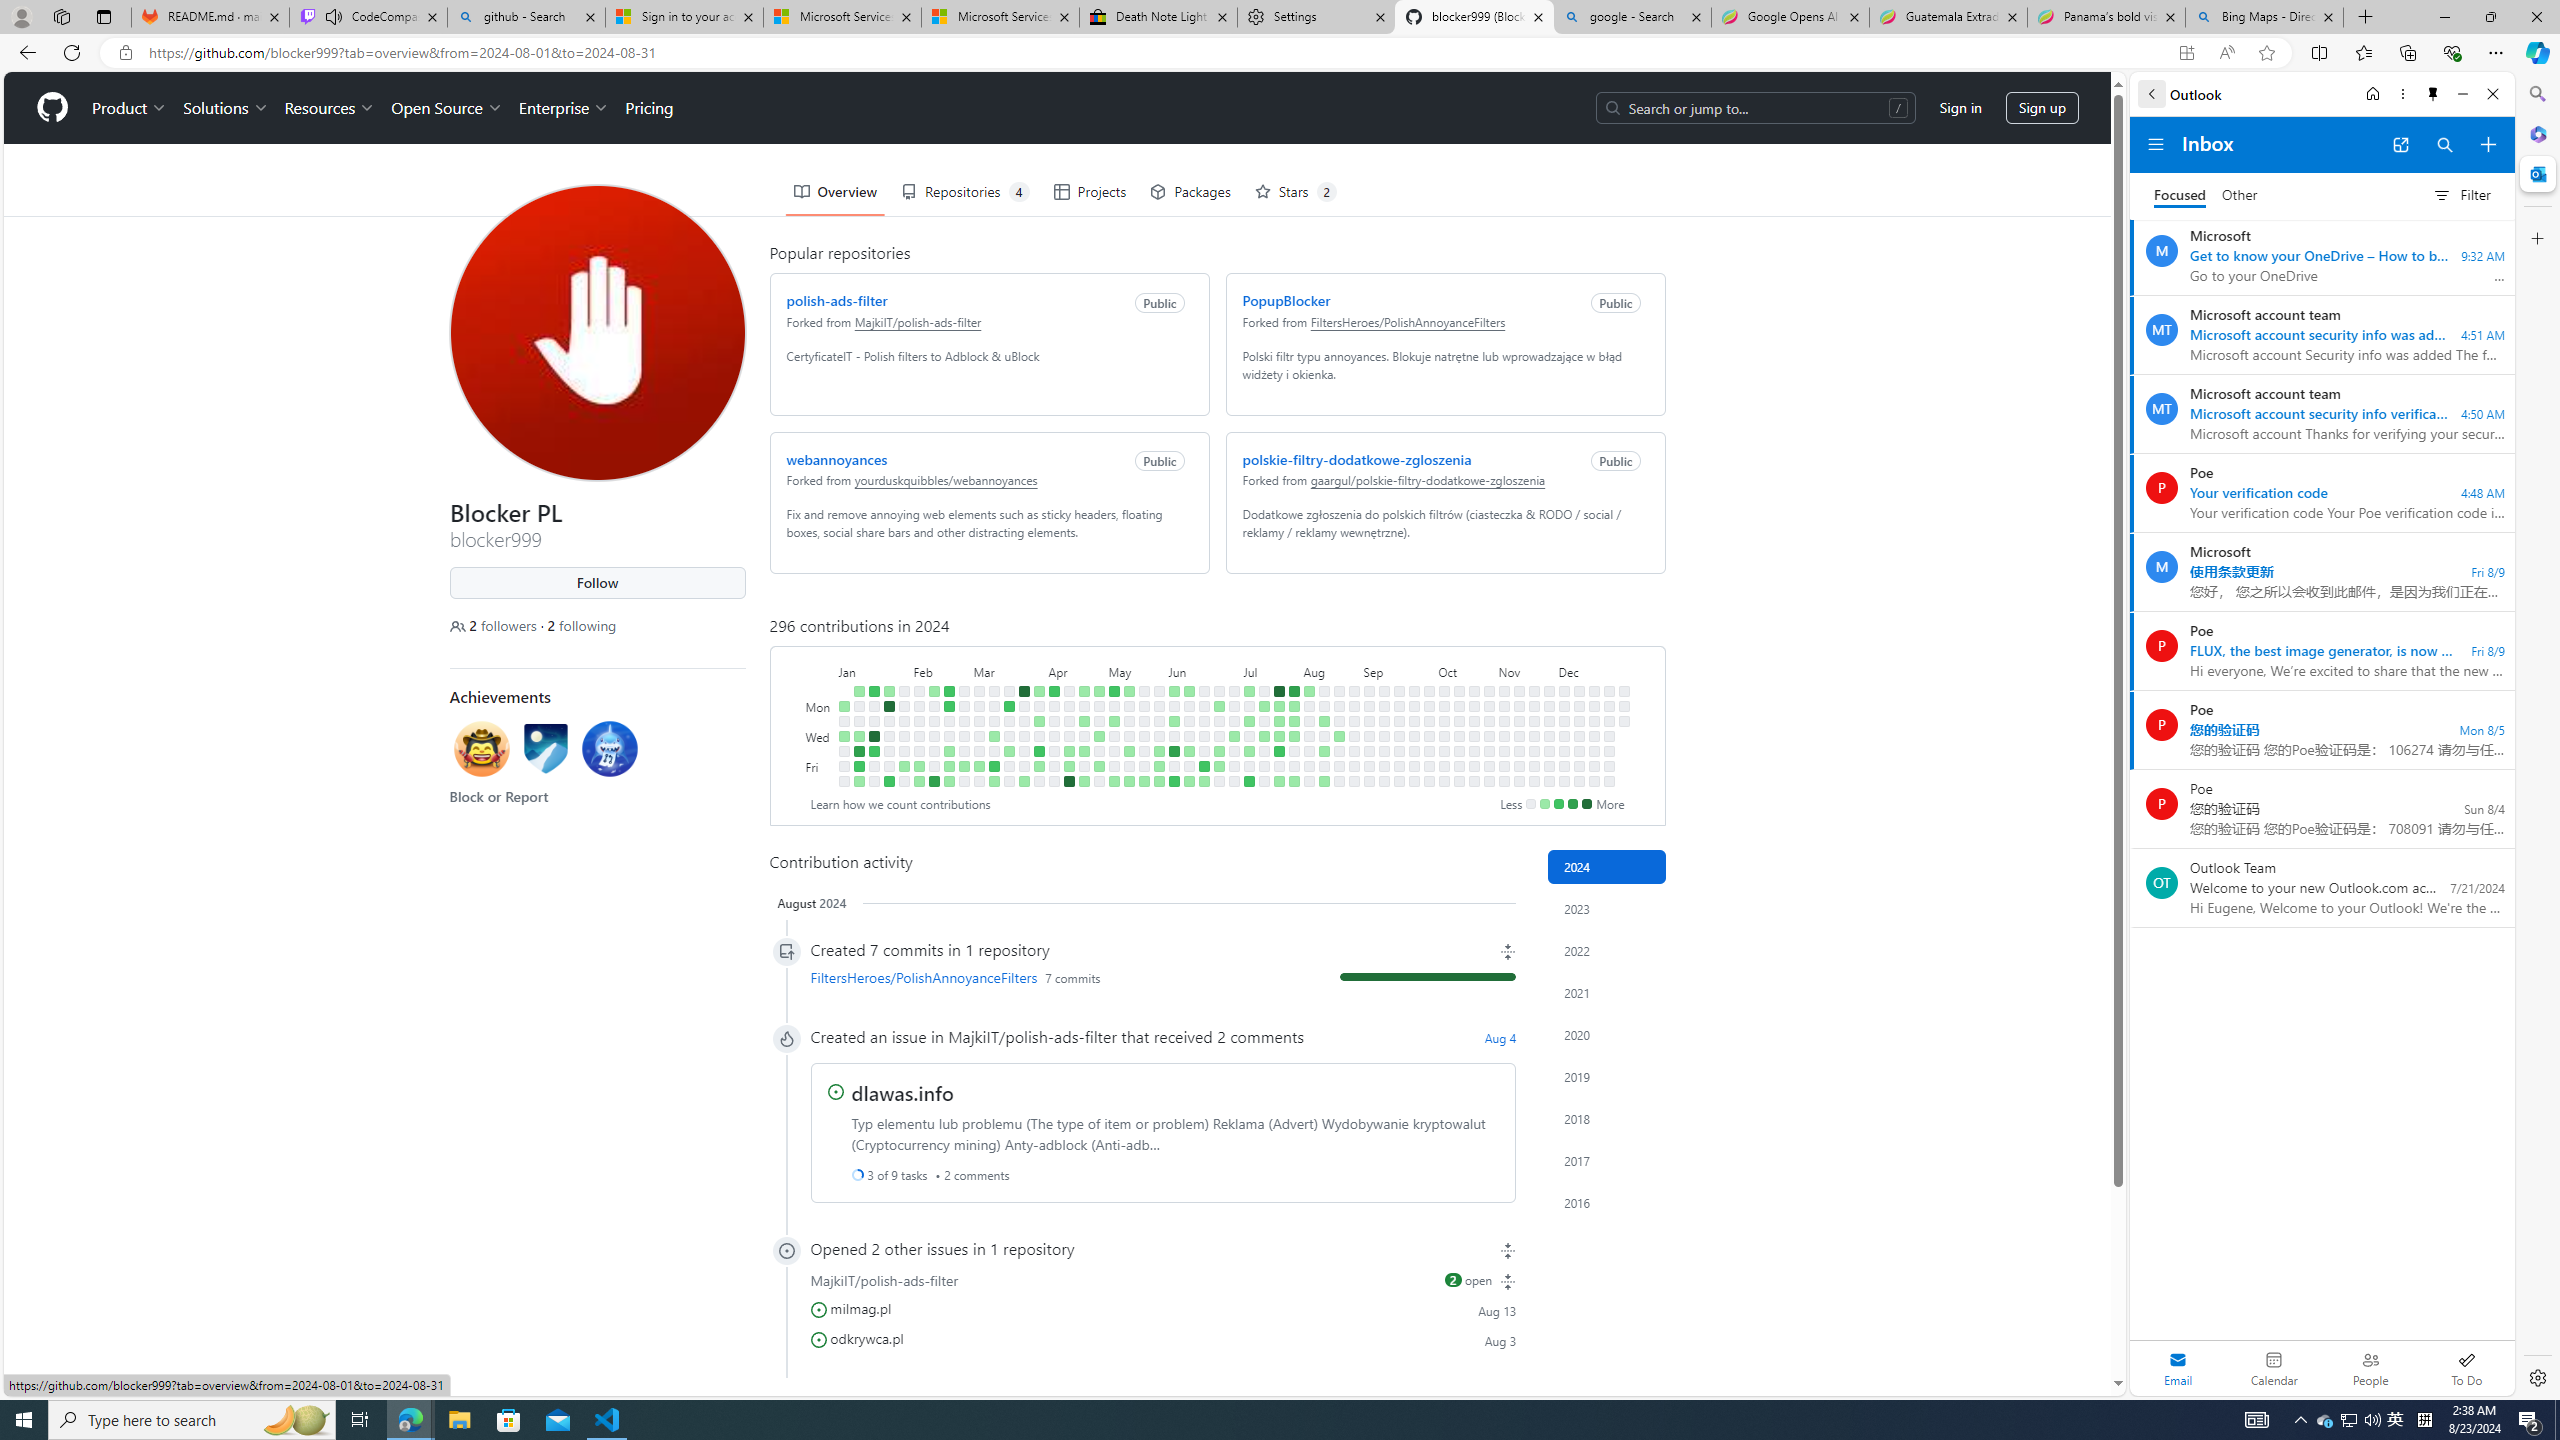 The width and height of the screenshot is (2560, 1440). I want to click on No contributions on January 16th., so click(874, 721).